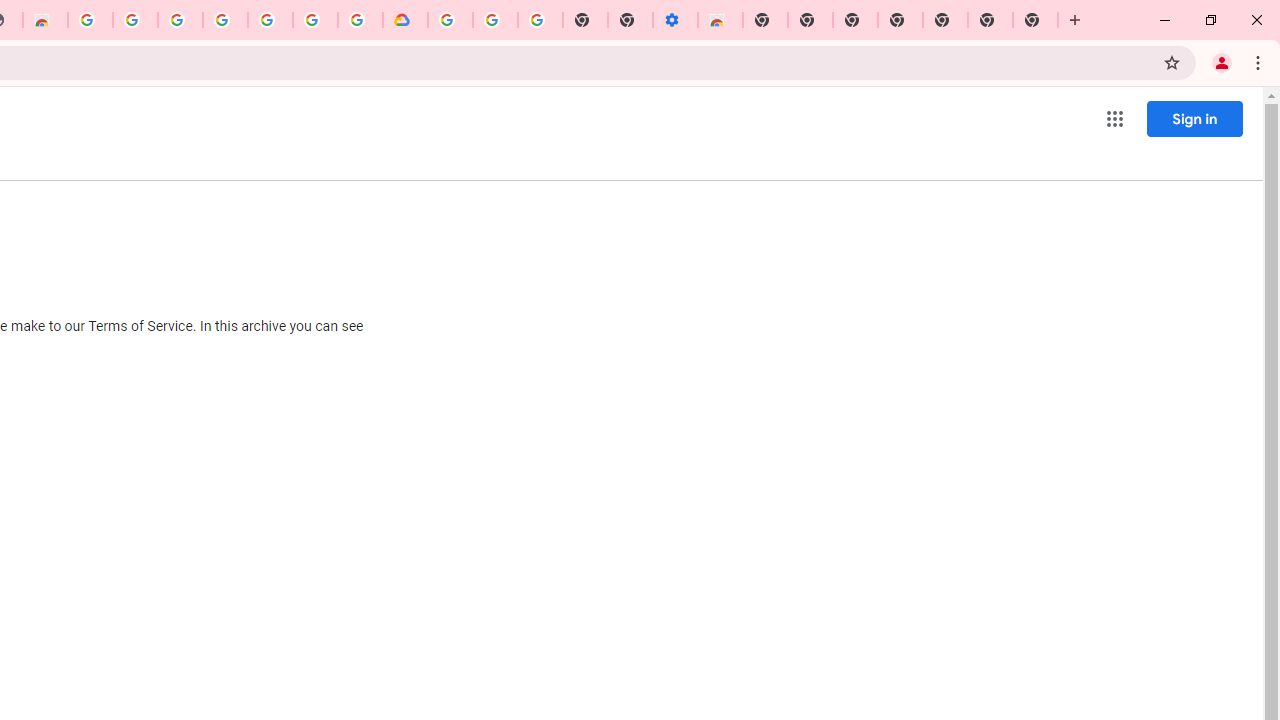  I want to click on Sign in - Google Accounts, so click(180, 20).